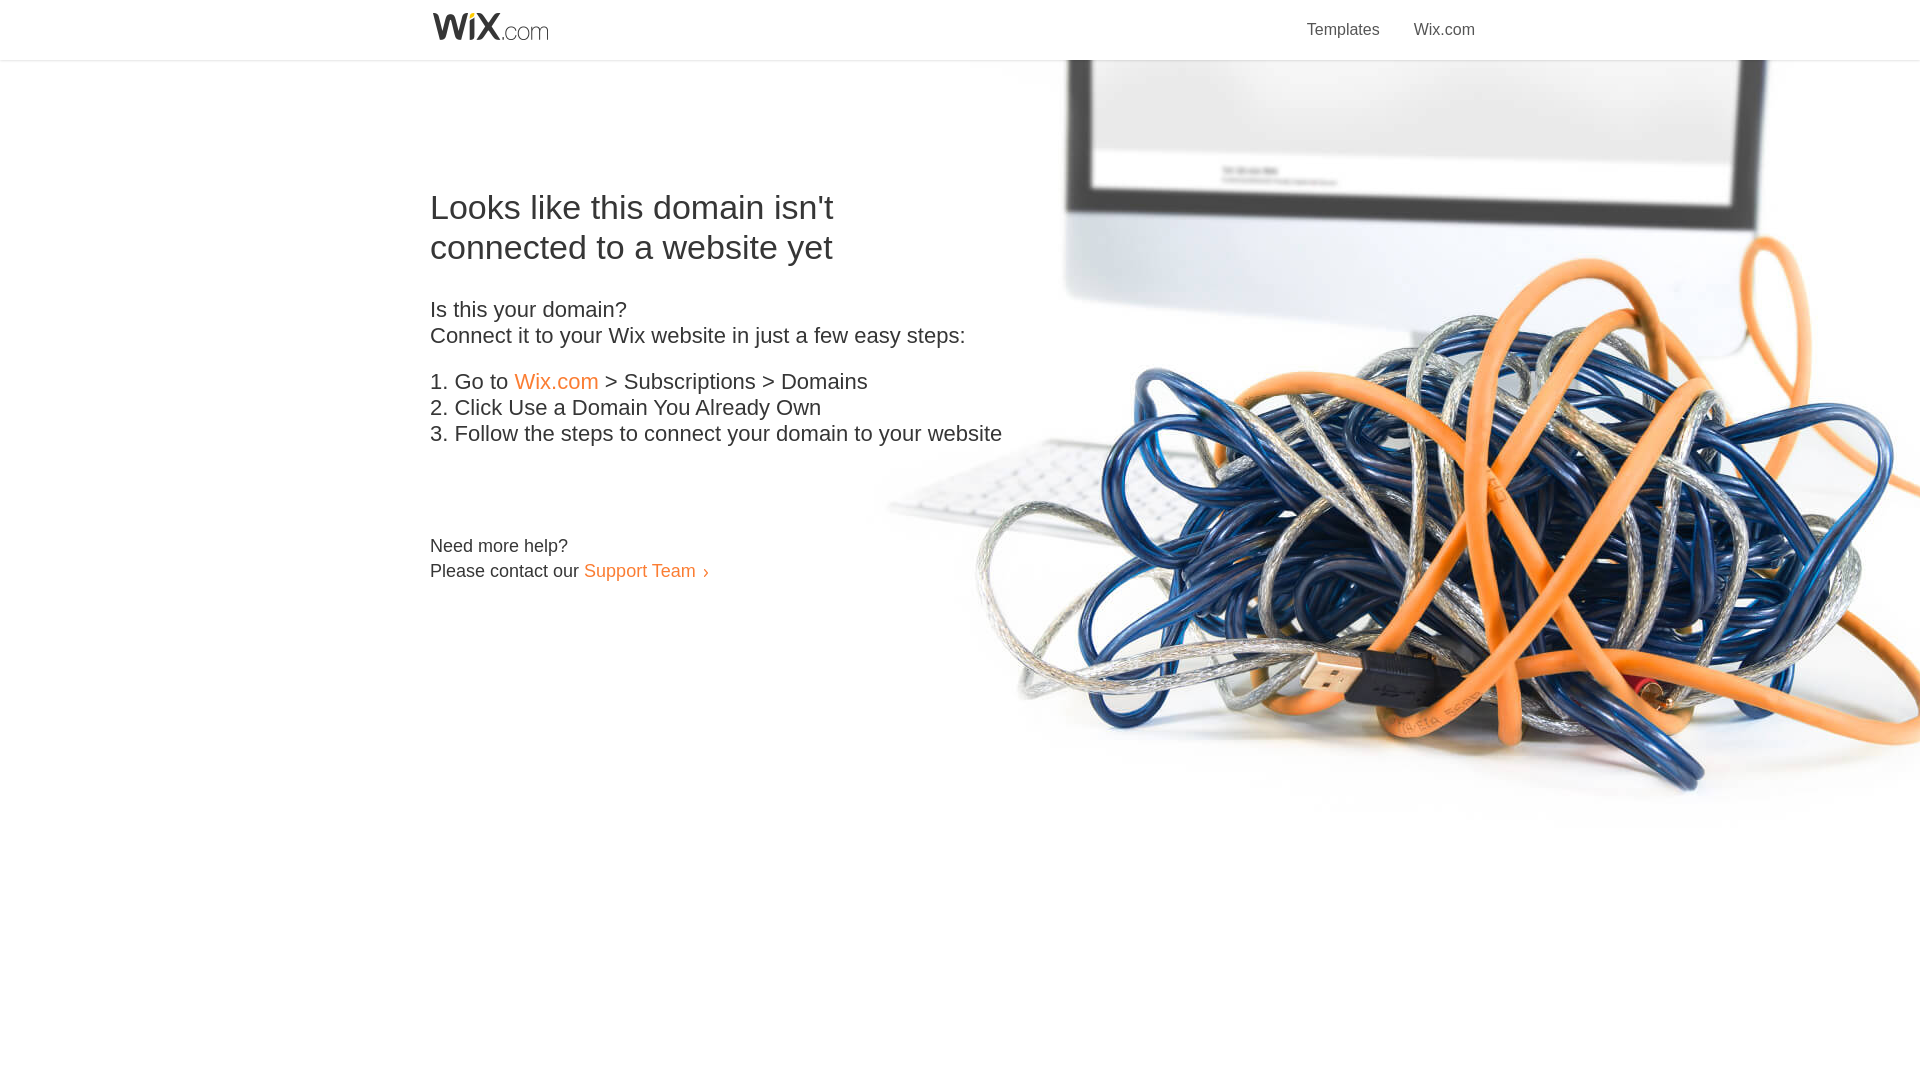 The image size is (1920, 1080). What do you see at coordinates (1344, 18) in the screenshot?
I see `Templates` at bounding box center [1344, 18].